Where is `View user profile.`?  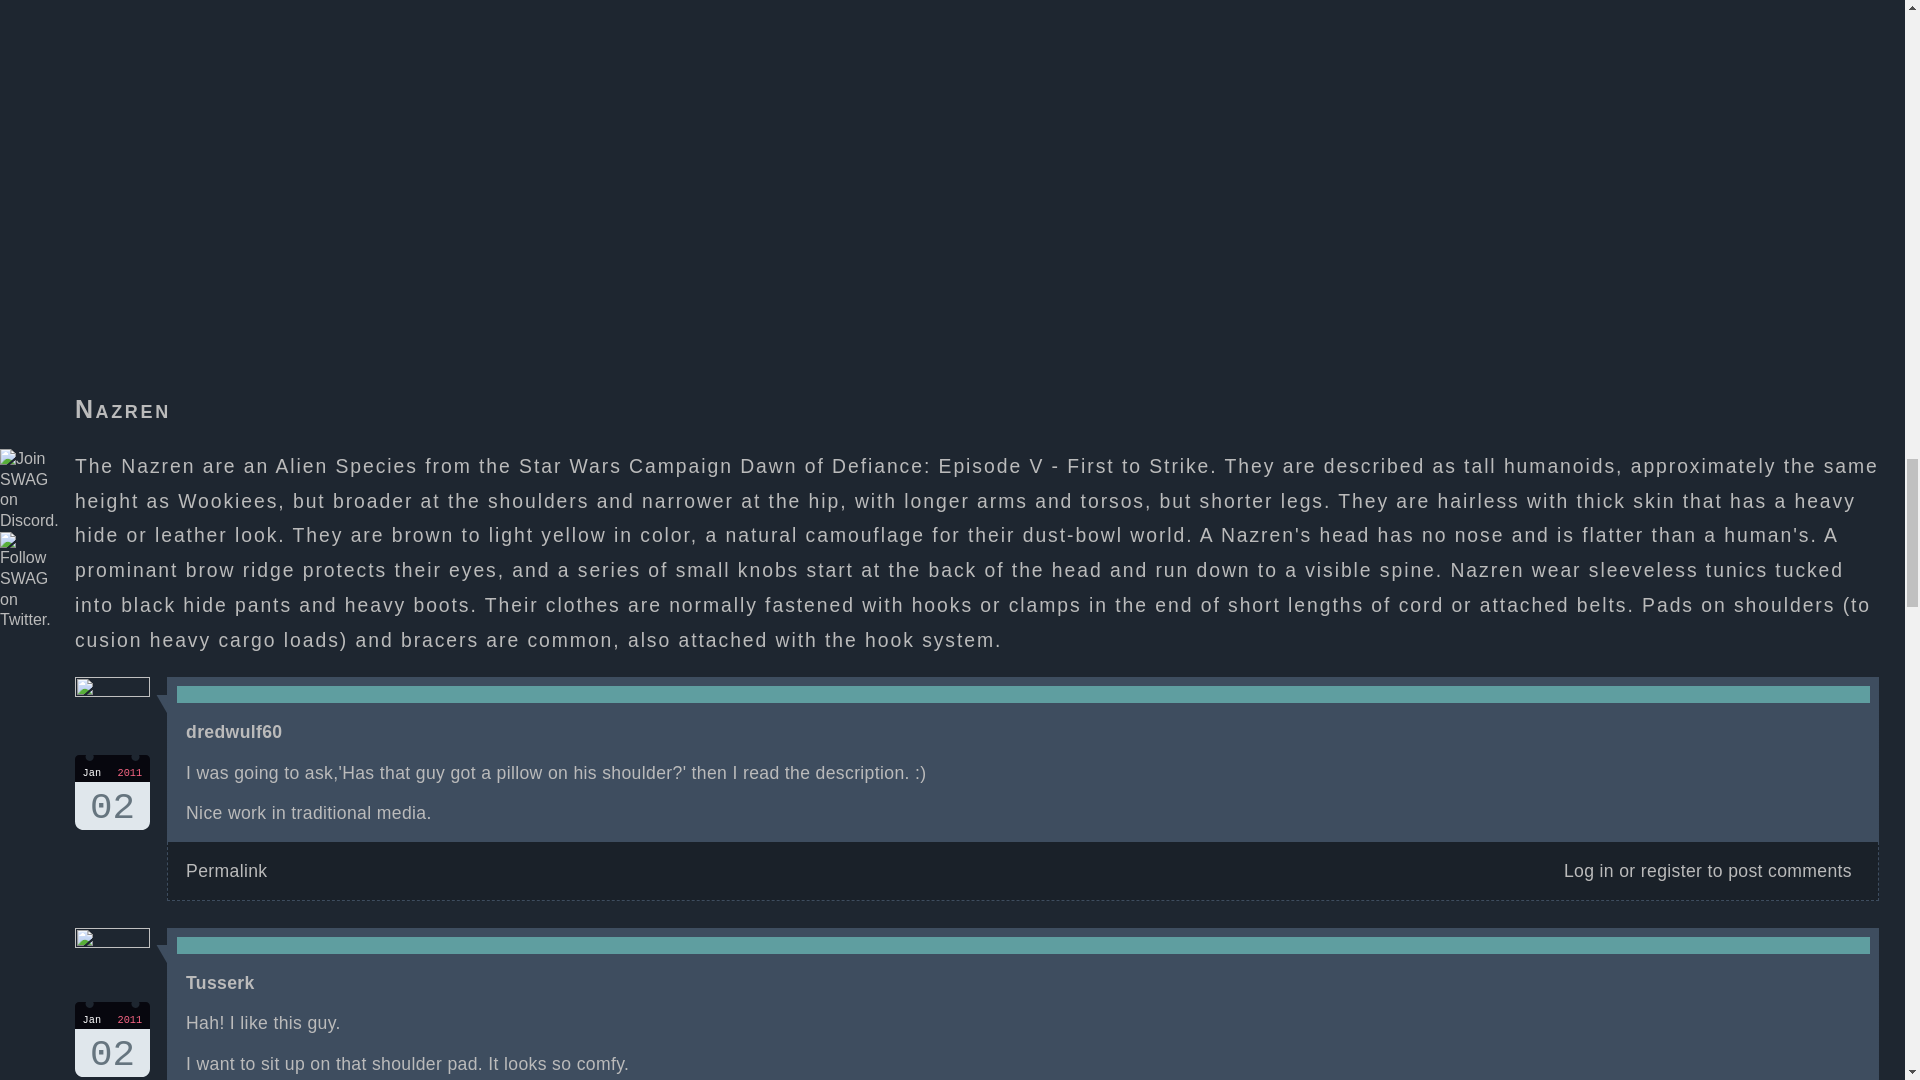 View user profile. is located at coordinates (220, 982).